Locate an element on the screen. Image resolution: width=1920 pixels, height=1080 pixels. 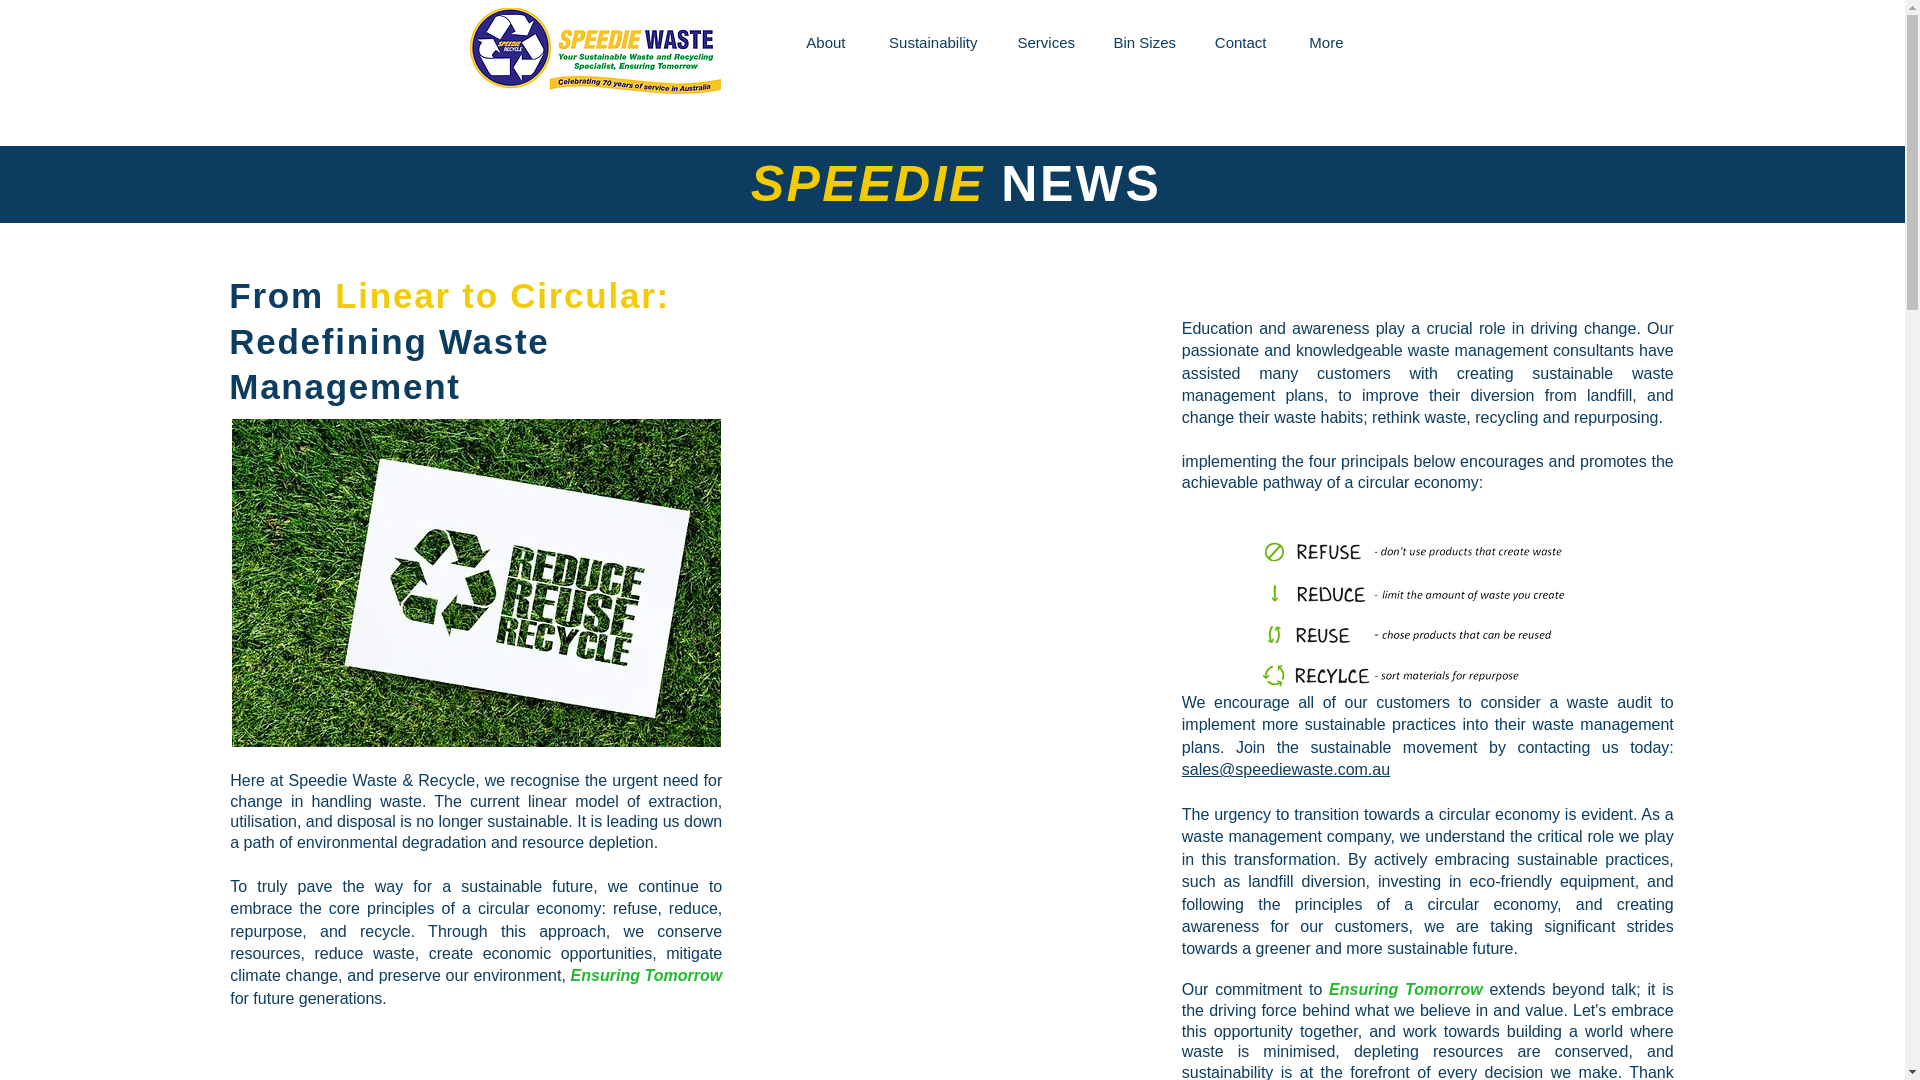
About is located at coordinates (824, 42).